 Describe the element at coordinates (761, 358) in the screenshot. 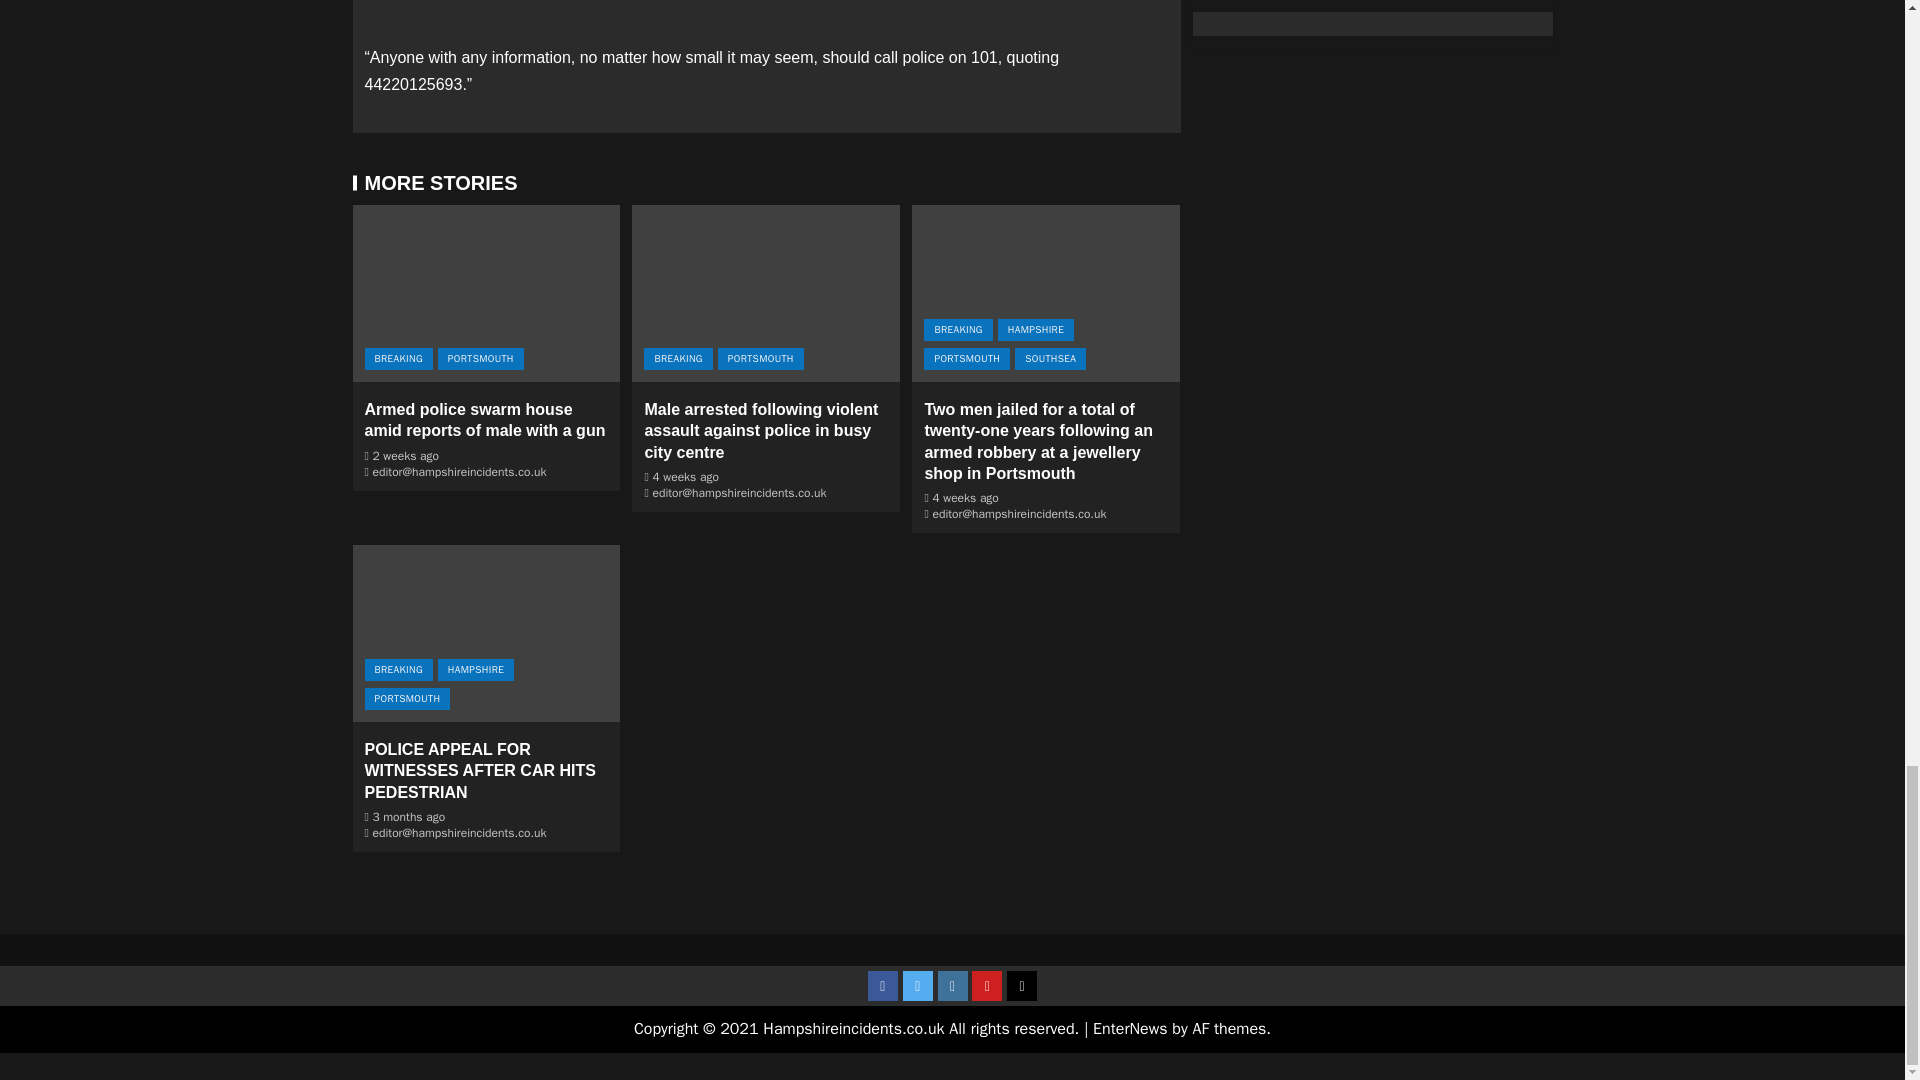

I see `PORTSMOUTH` at that location.